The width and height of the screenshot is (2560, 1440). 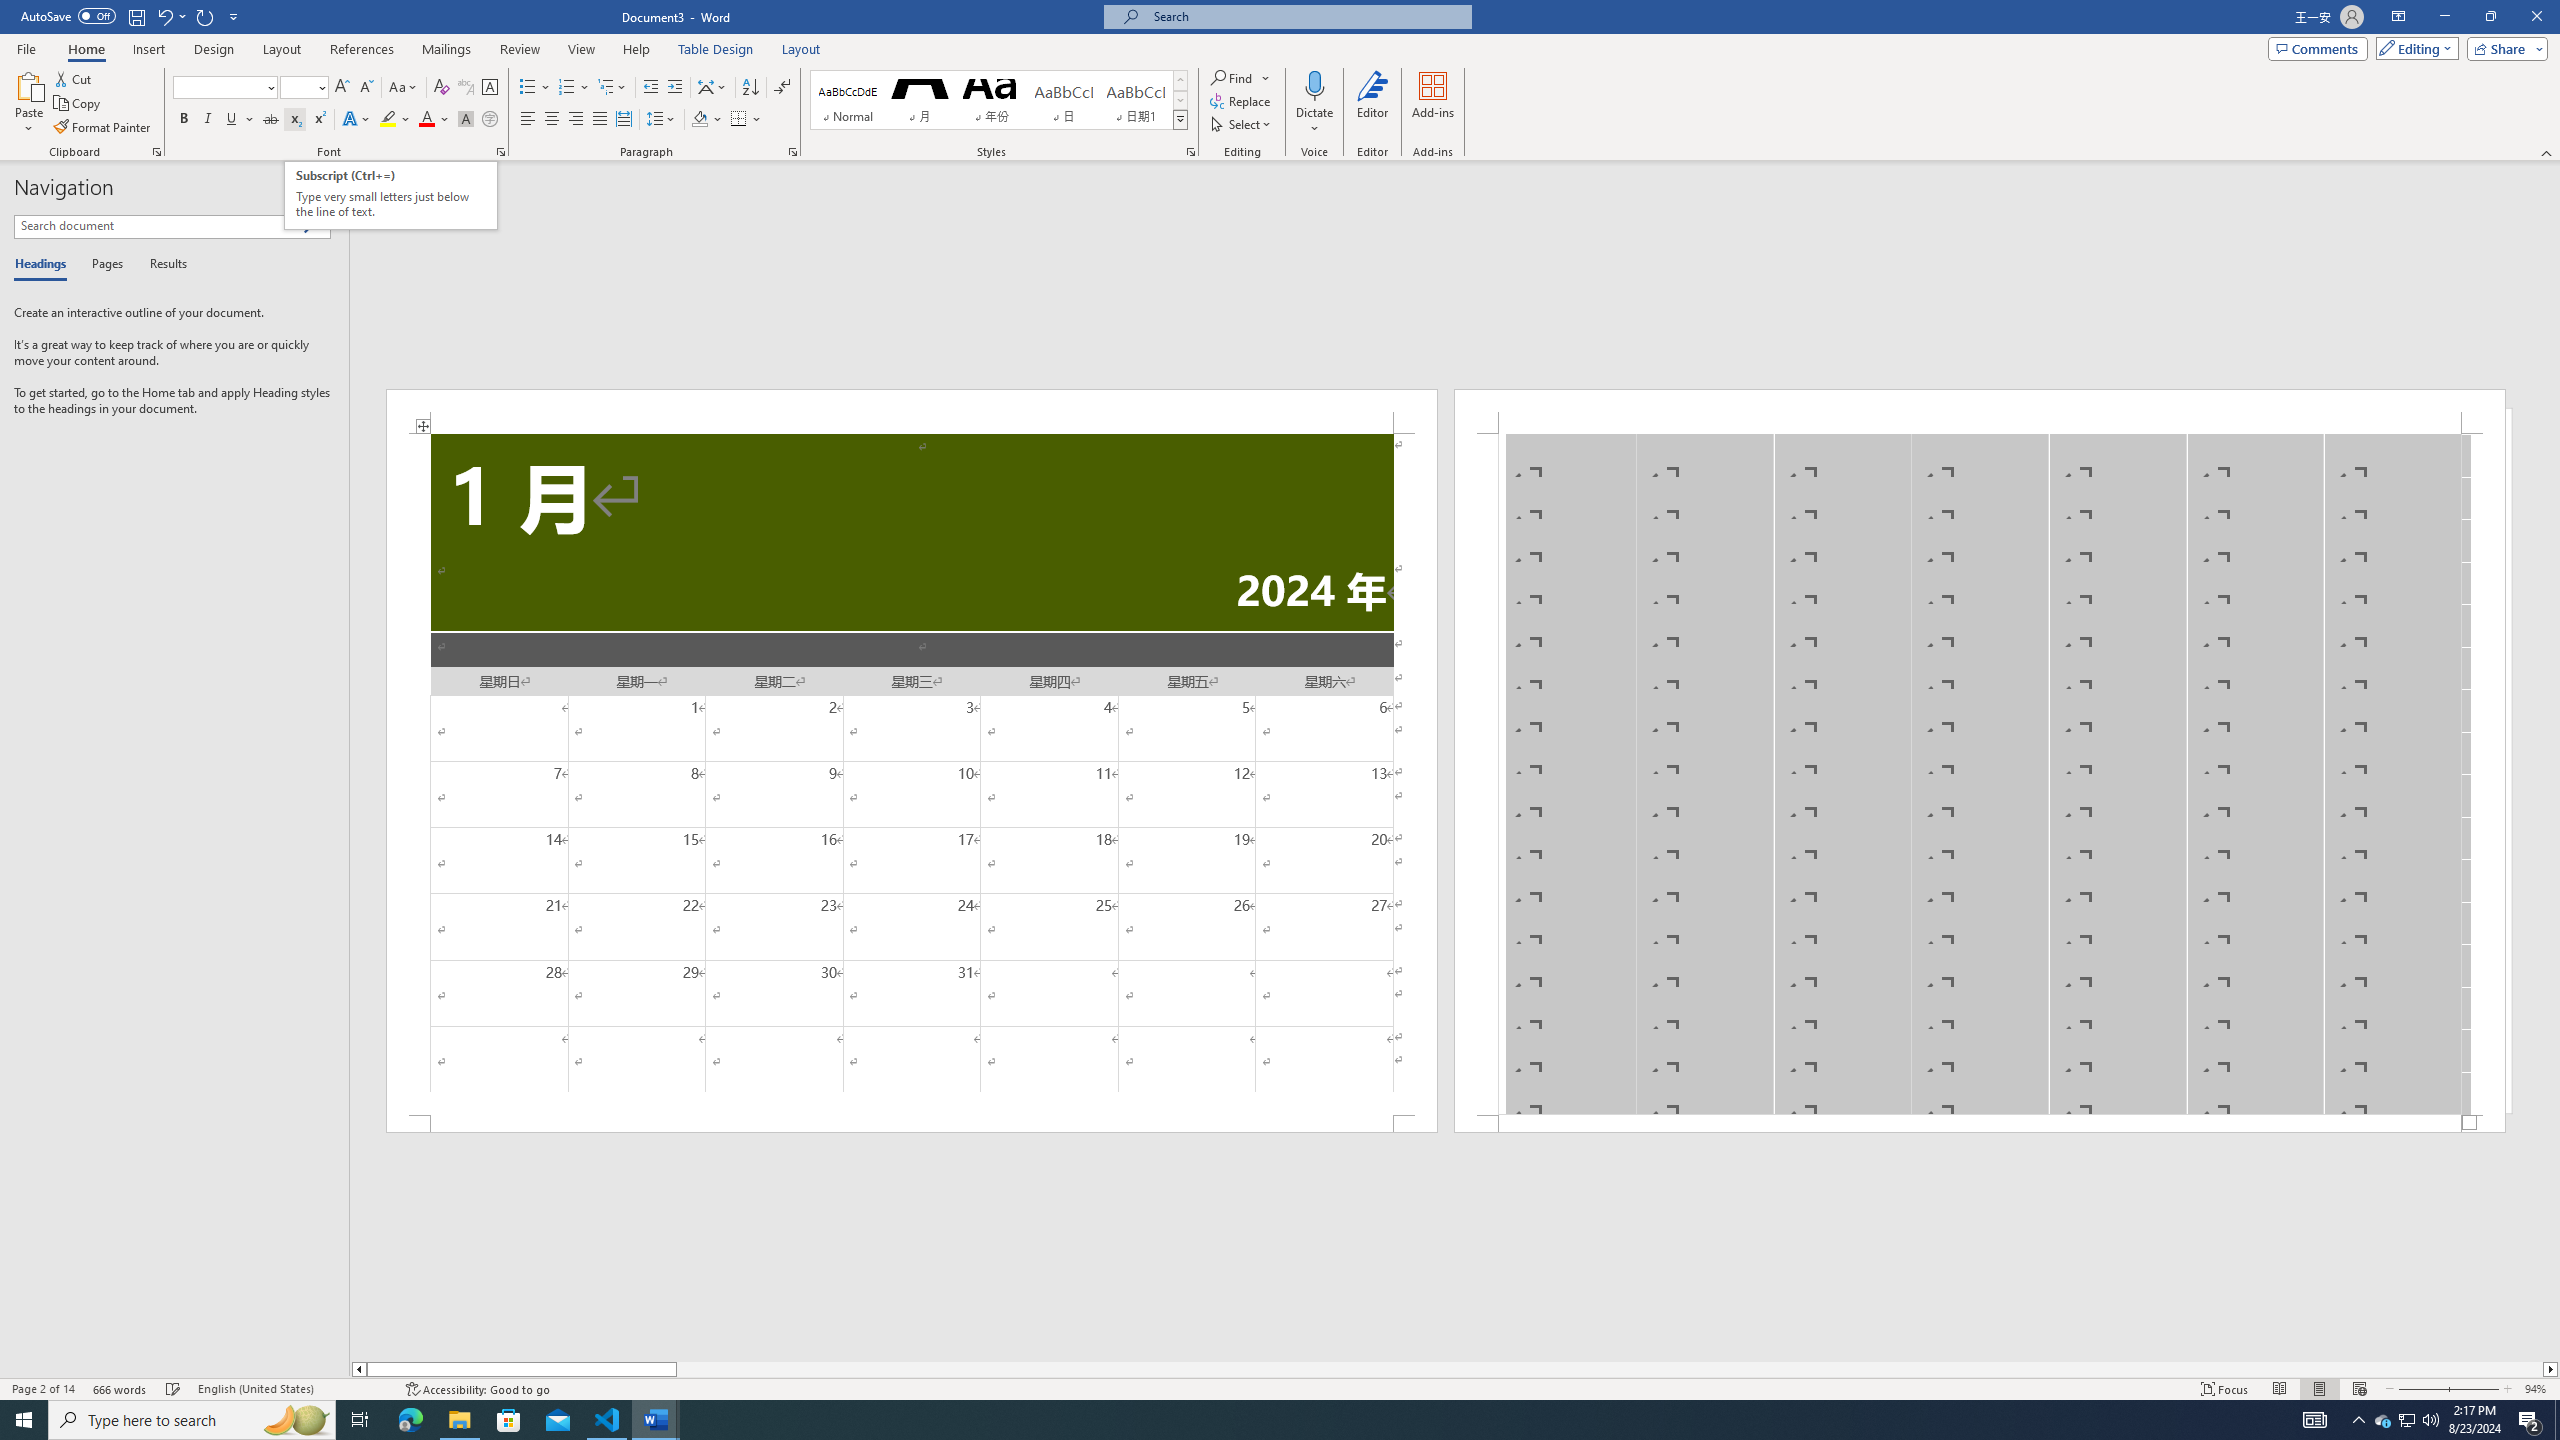 What do you see at coordinates (1980, 774) in the screenshot?
I see `Page 2 content` at bounding box center [1980, 774].